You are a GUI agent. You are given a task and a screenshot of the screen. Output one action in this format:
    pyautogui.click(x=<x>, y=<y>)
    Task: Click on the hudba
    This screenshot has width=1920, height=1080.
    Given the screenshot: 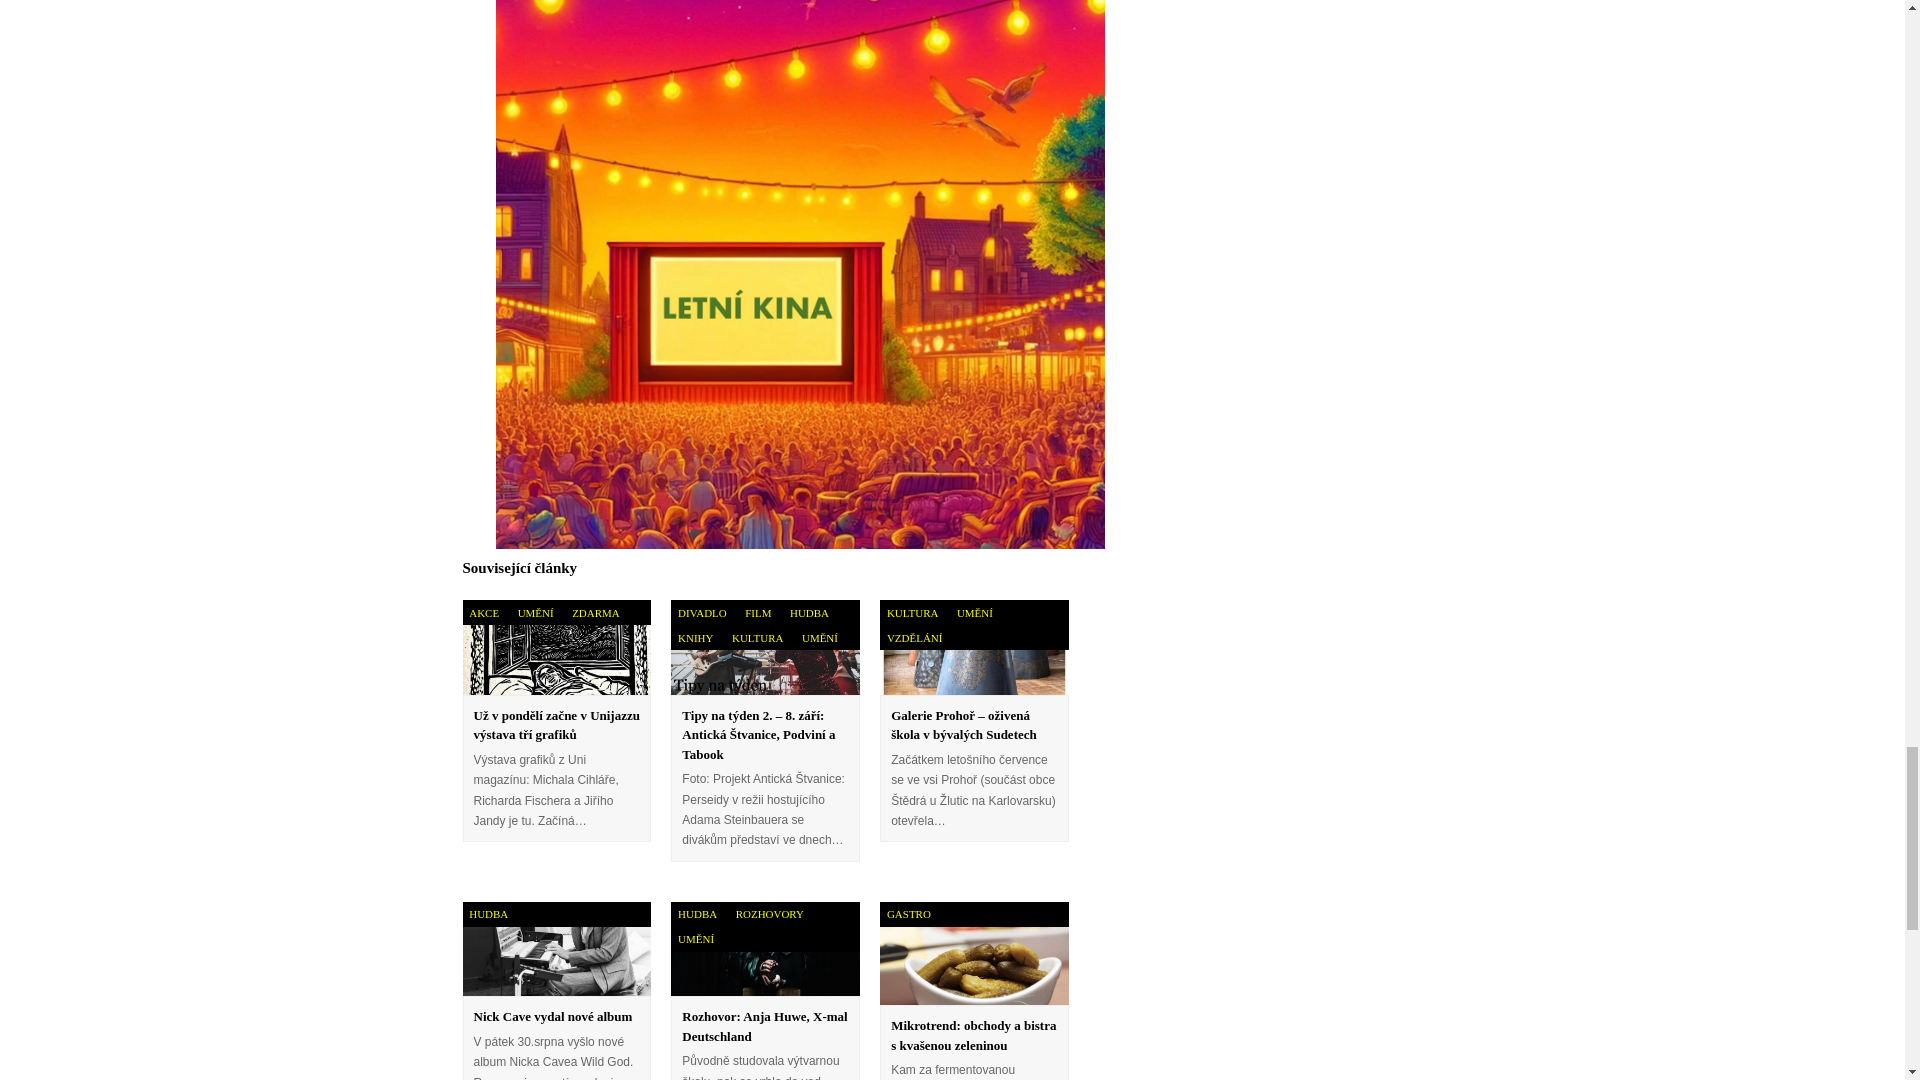 What is the action you would take?
    pyautogui.click(x=809, y=612)
    